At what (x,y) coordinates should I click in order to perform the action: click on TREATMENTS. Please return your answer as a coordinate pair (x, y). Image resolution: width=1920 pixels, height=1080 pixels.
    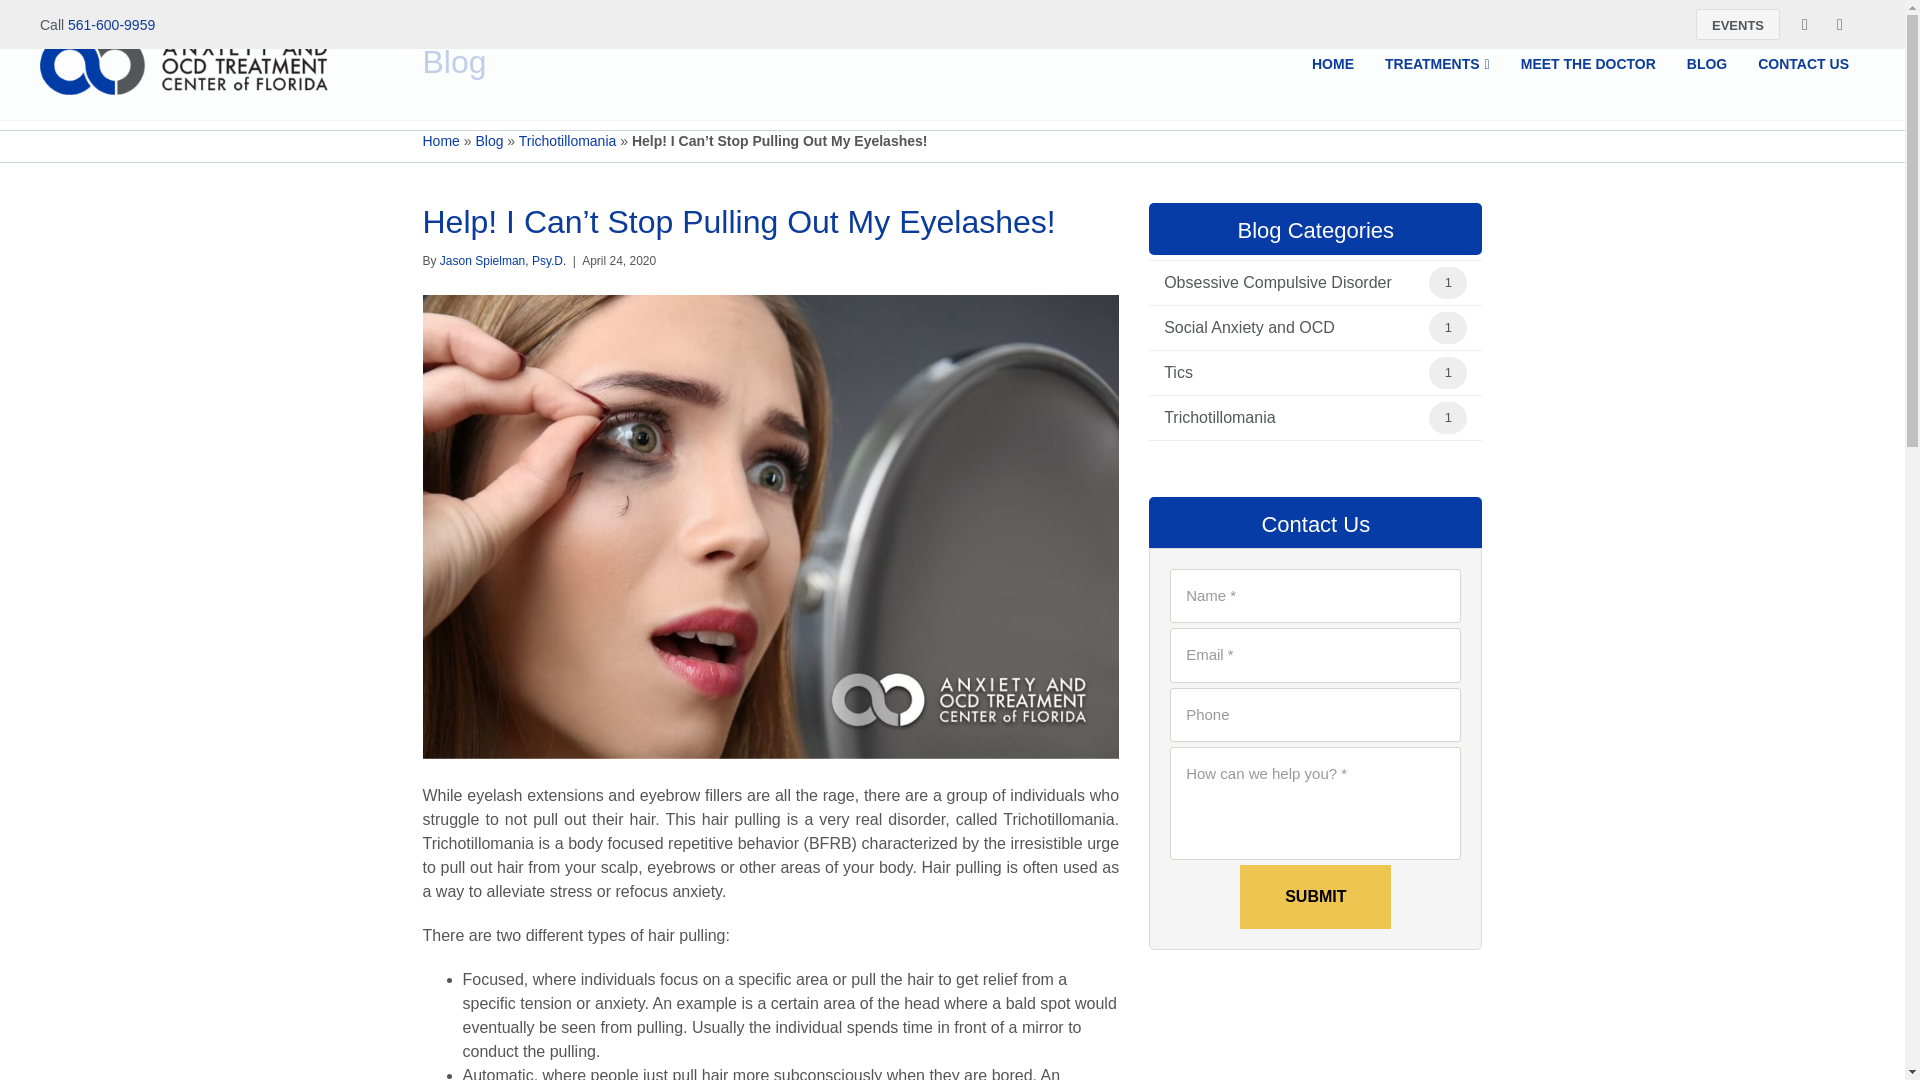
    Looking at the image, I should click on (1438, 65).